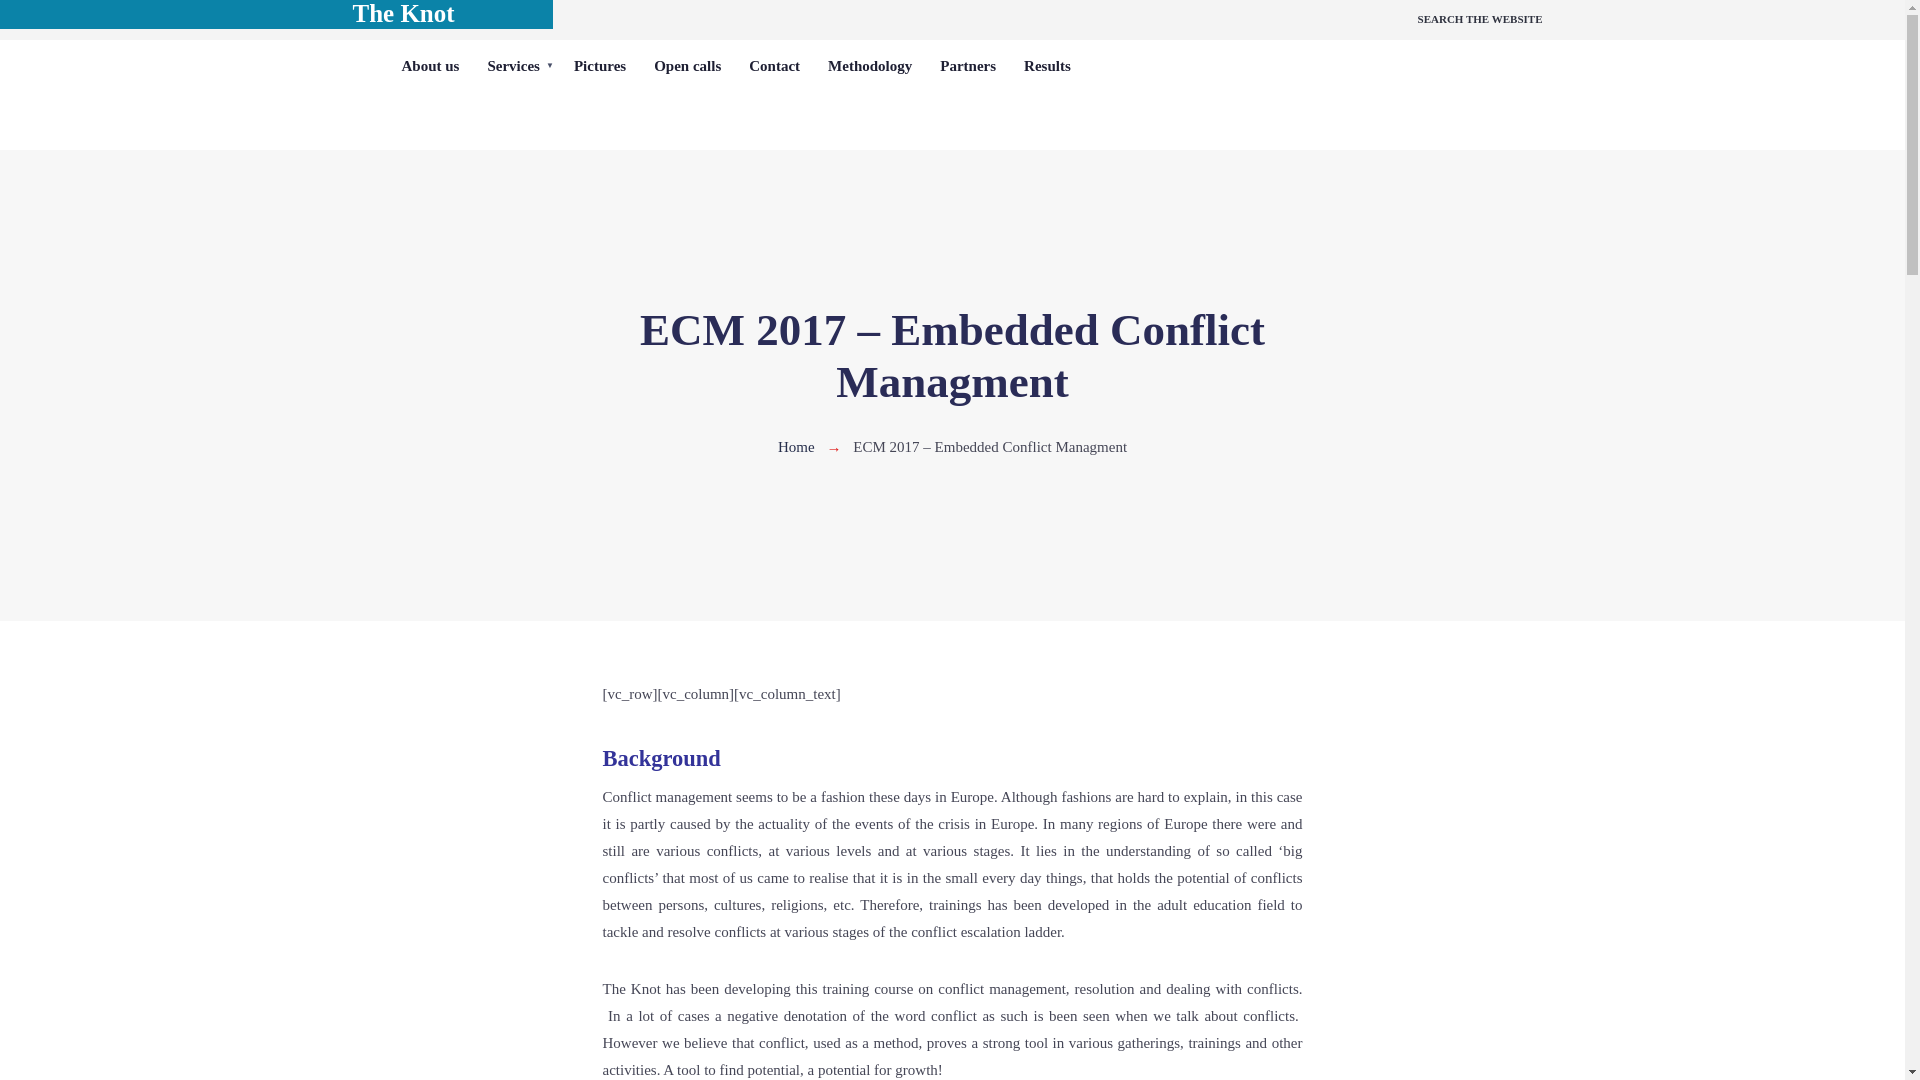 Image resolution: width=1920 pixels, height=1080 pixels. What do you see at coordinates (870, 66) in the screenshot?
I see `Methodology` at bounding box center [870, 66].